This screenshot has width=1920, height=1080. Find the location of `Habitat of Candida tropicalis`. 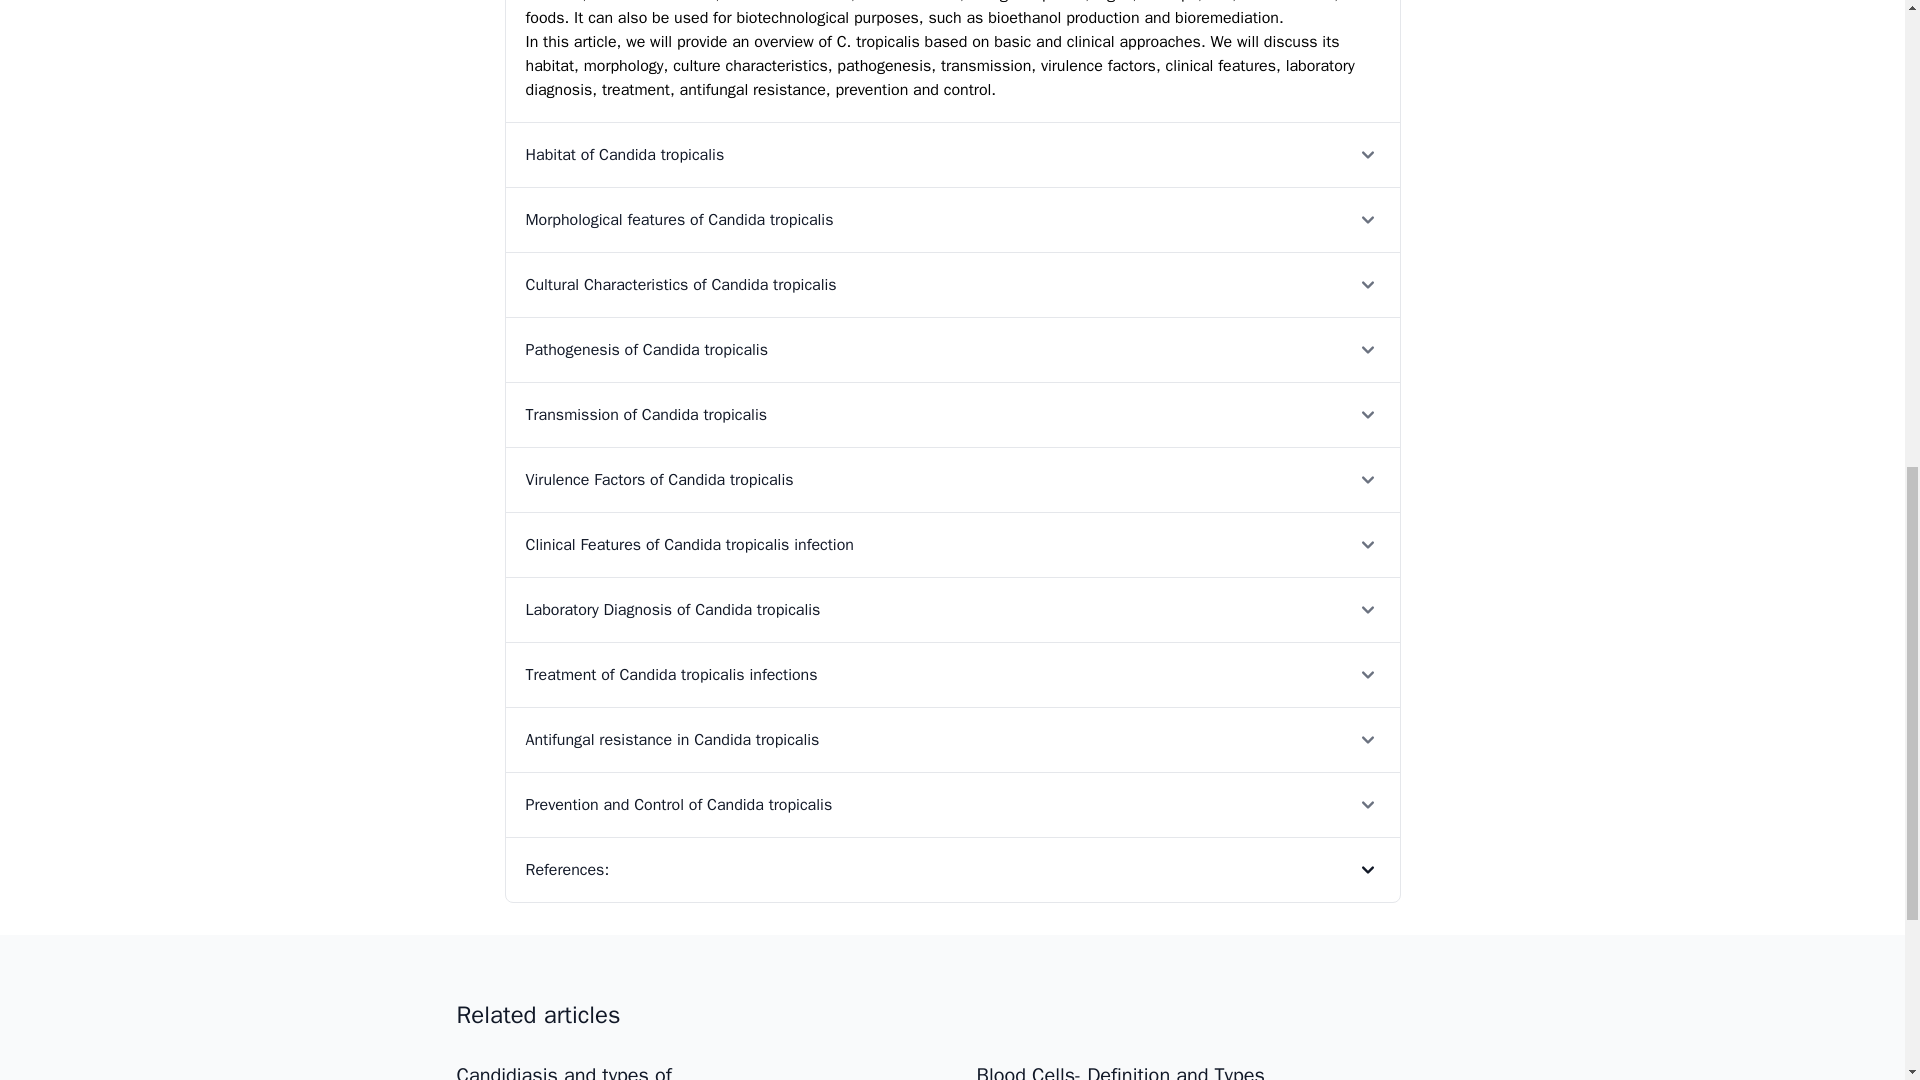

Habitat of Candida tropicalis is located at coordinates (952, 154).